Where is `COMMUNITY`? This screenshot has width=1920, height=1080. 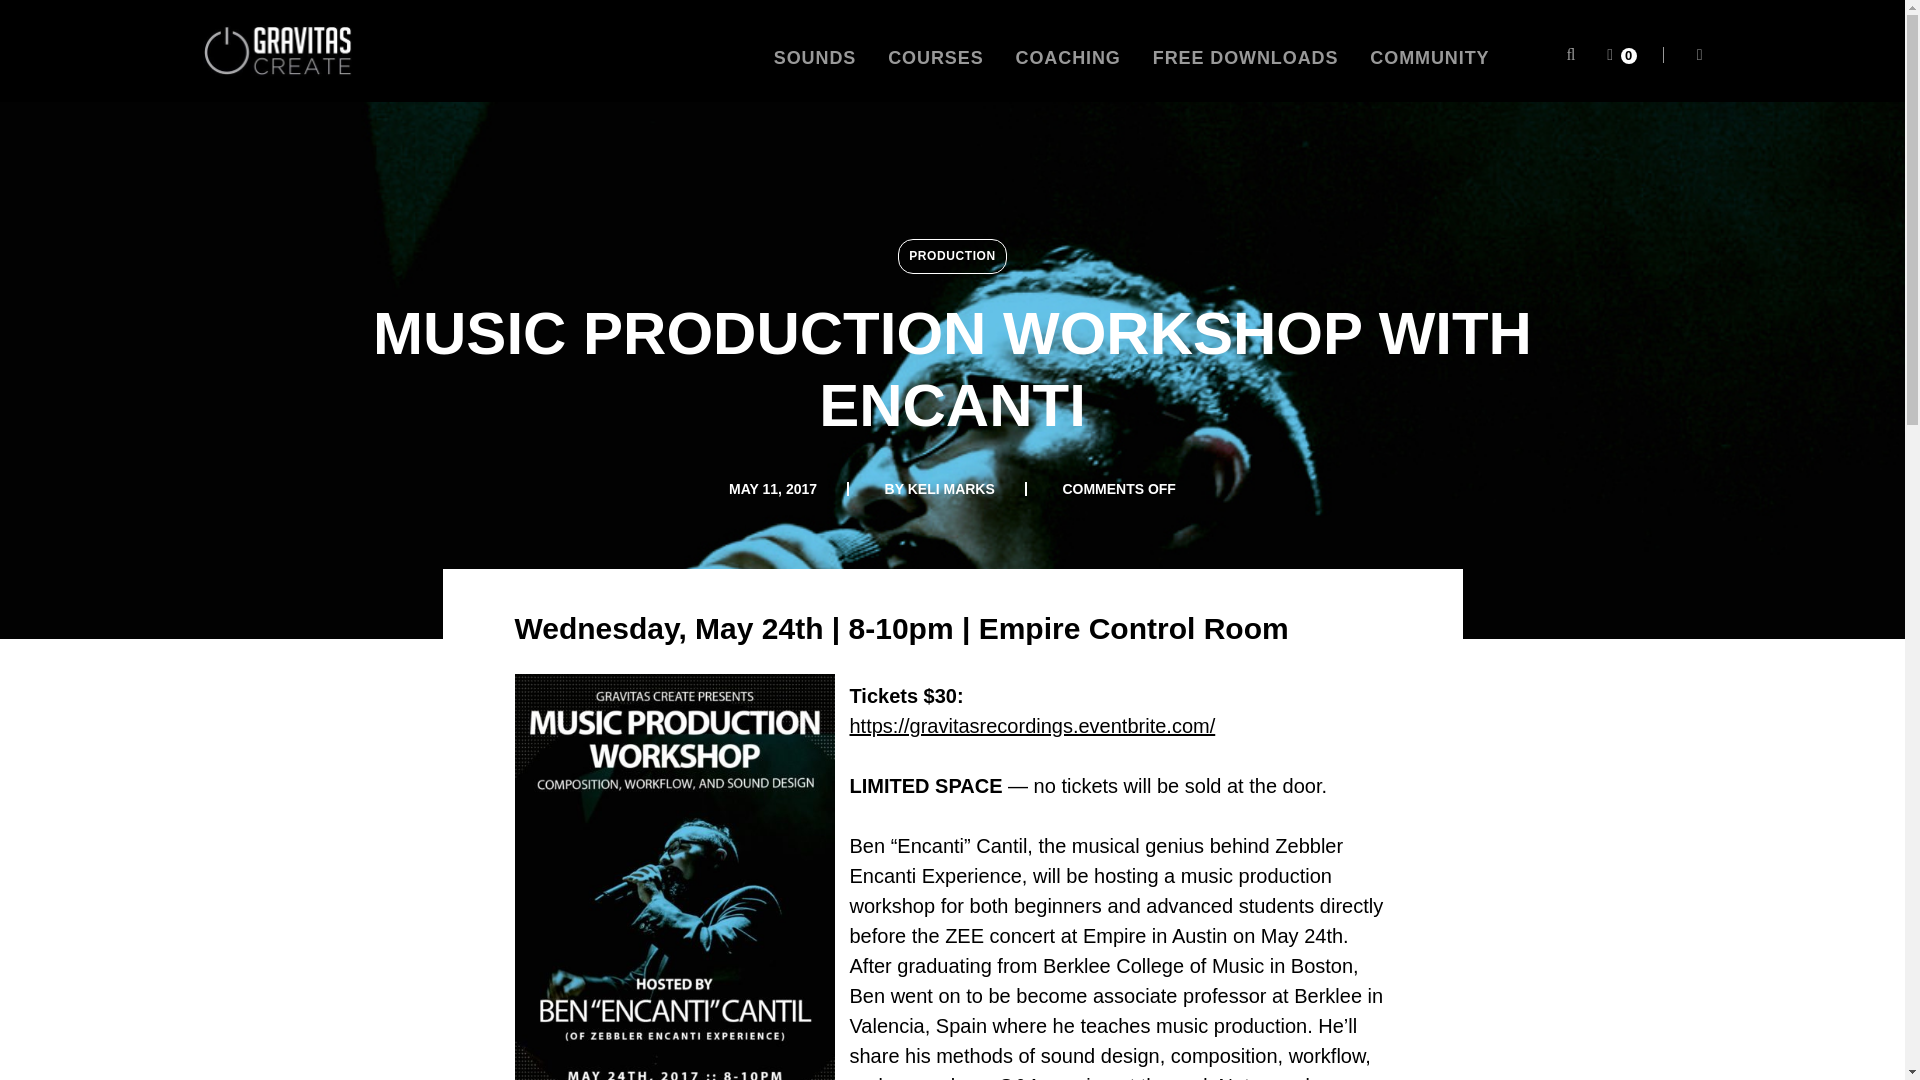
COMMUNITY is located at coordinates (1430, 58).